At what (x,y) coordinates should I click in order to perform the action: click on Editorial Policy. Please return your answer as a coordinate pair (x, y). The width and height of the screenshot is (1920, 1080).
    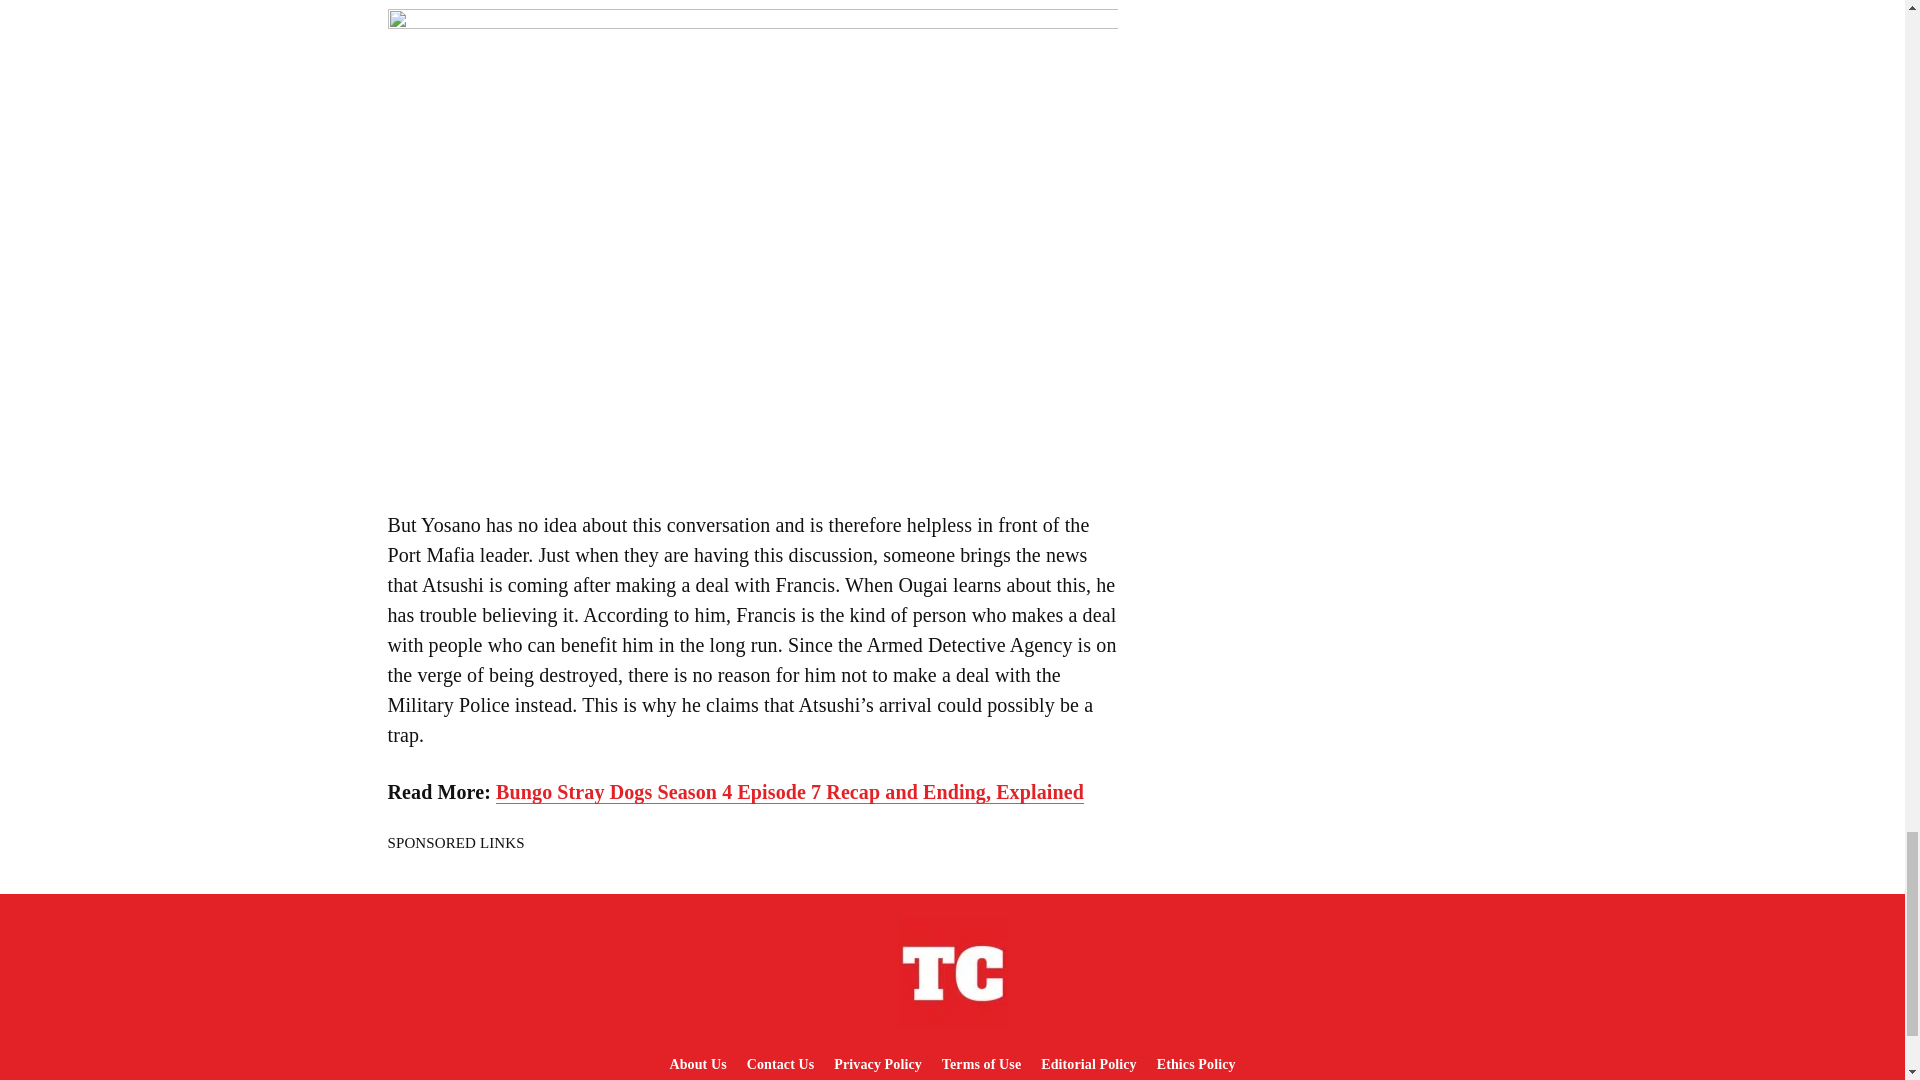
    Looking at the image, I should click on (1088, 1064).